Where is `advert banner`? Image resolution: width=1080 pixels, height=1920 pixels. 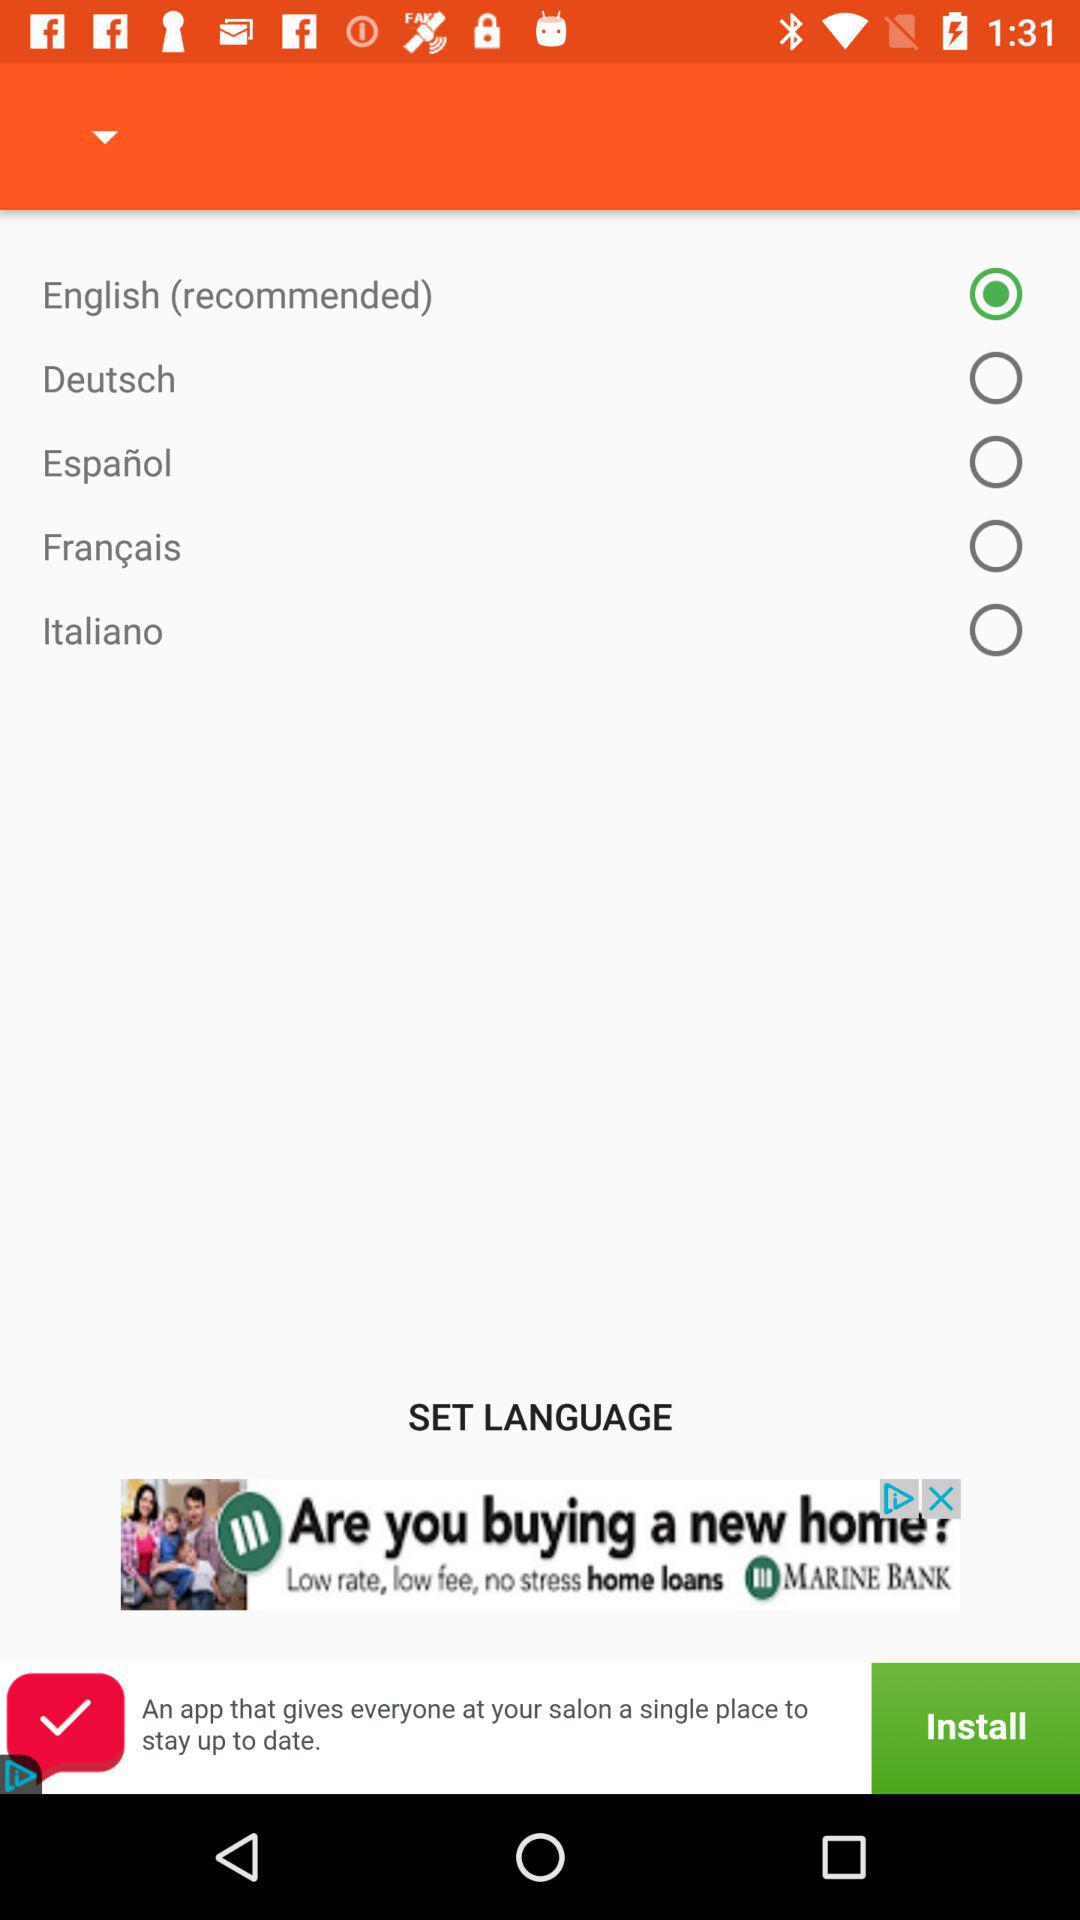 advert banner is located at coordinates (540, 1728).